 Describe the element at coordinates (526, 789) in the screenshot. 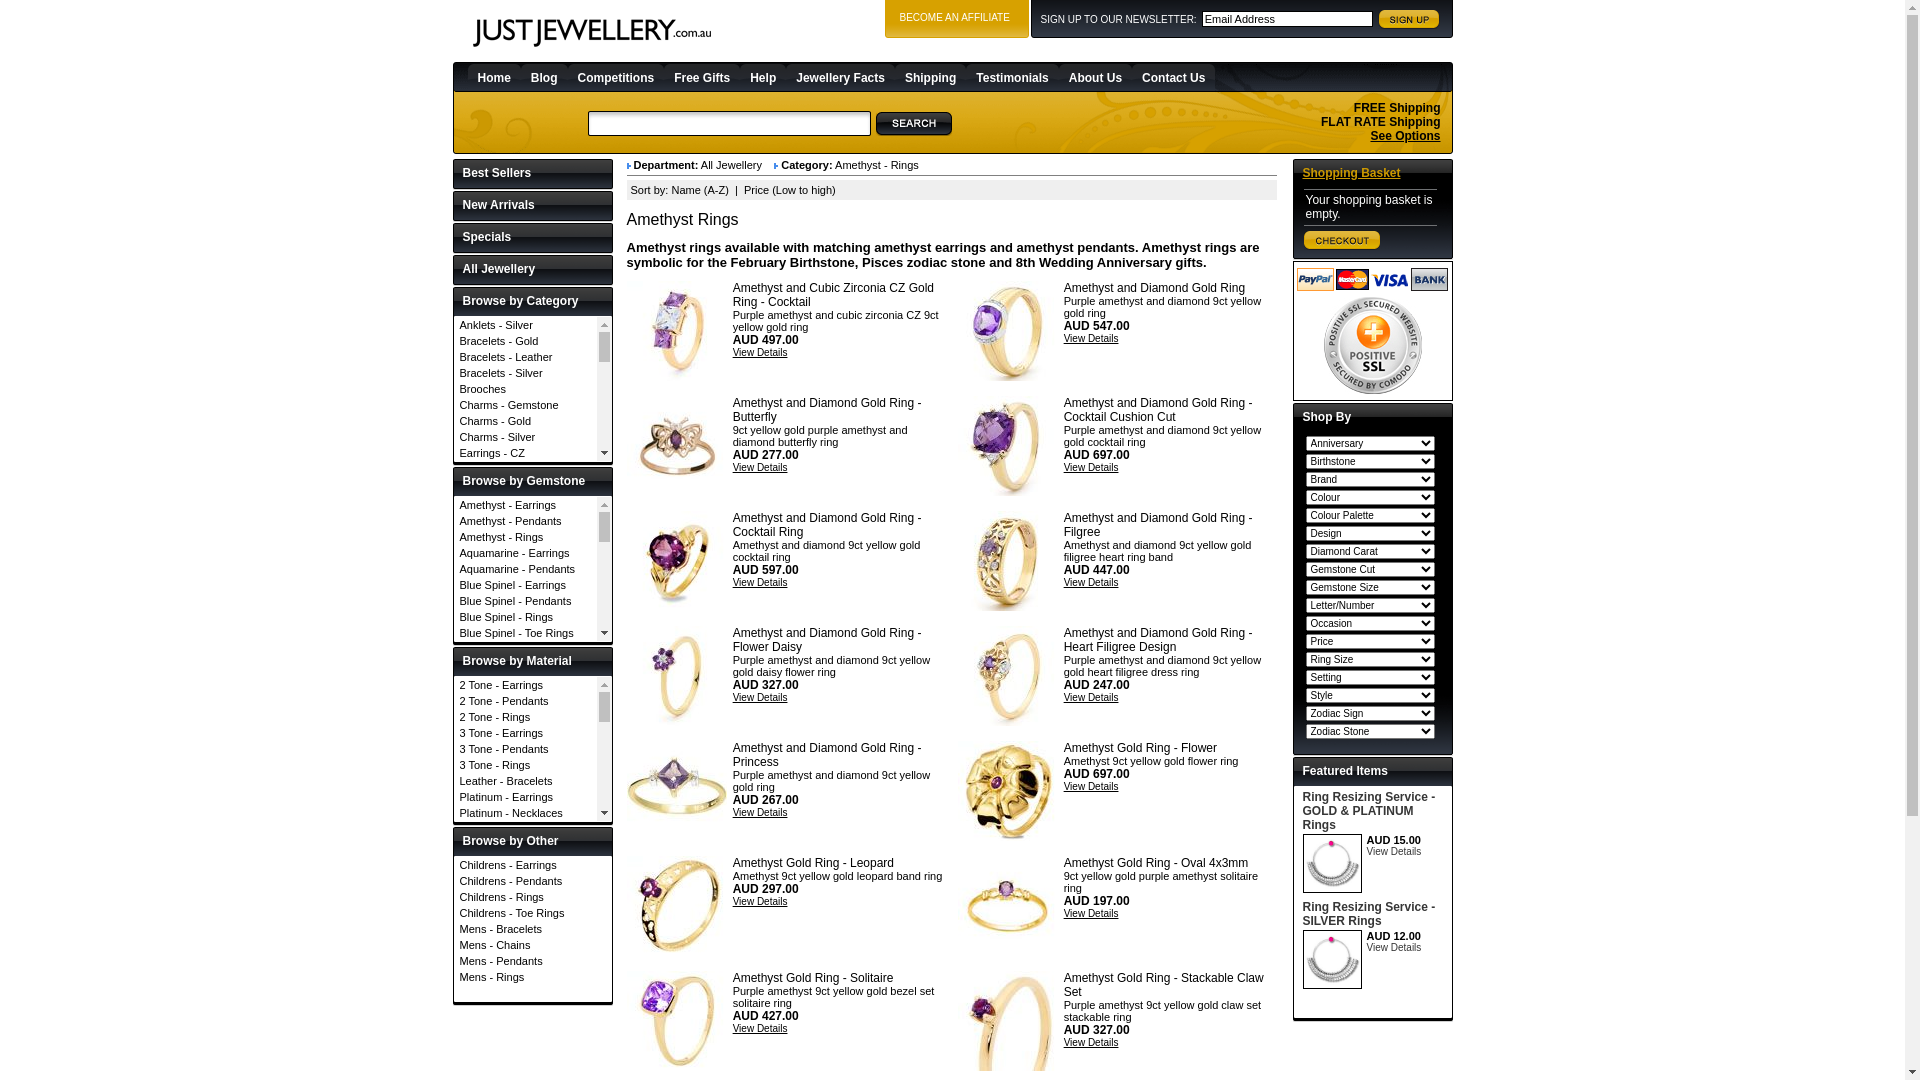

I see `Rings - Diamond` at that location.